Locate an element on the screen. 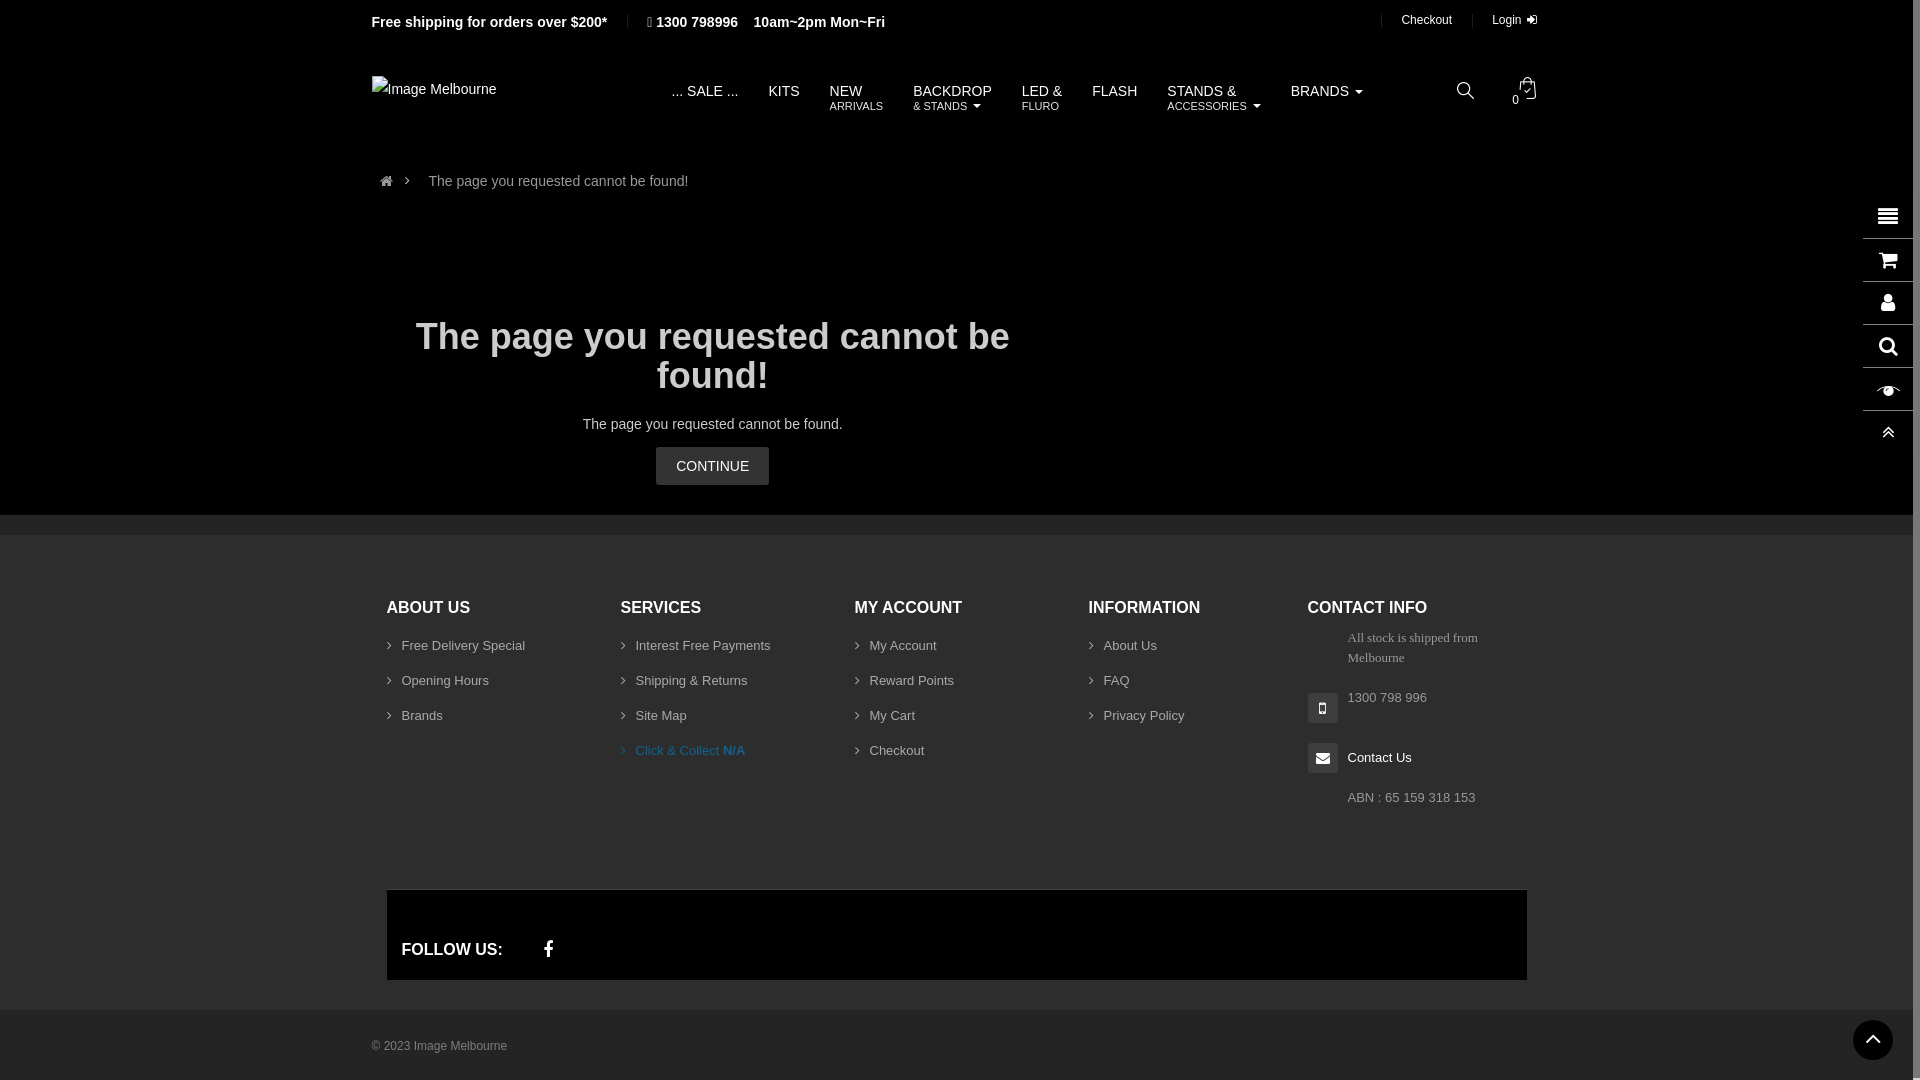 The height and width of the screenshot is (1080, 1920). Checkout is located at coordinates (889, 750).